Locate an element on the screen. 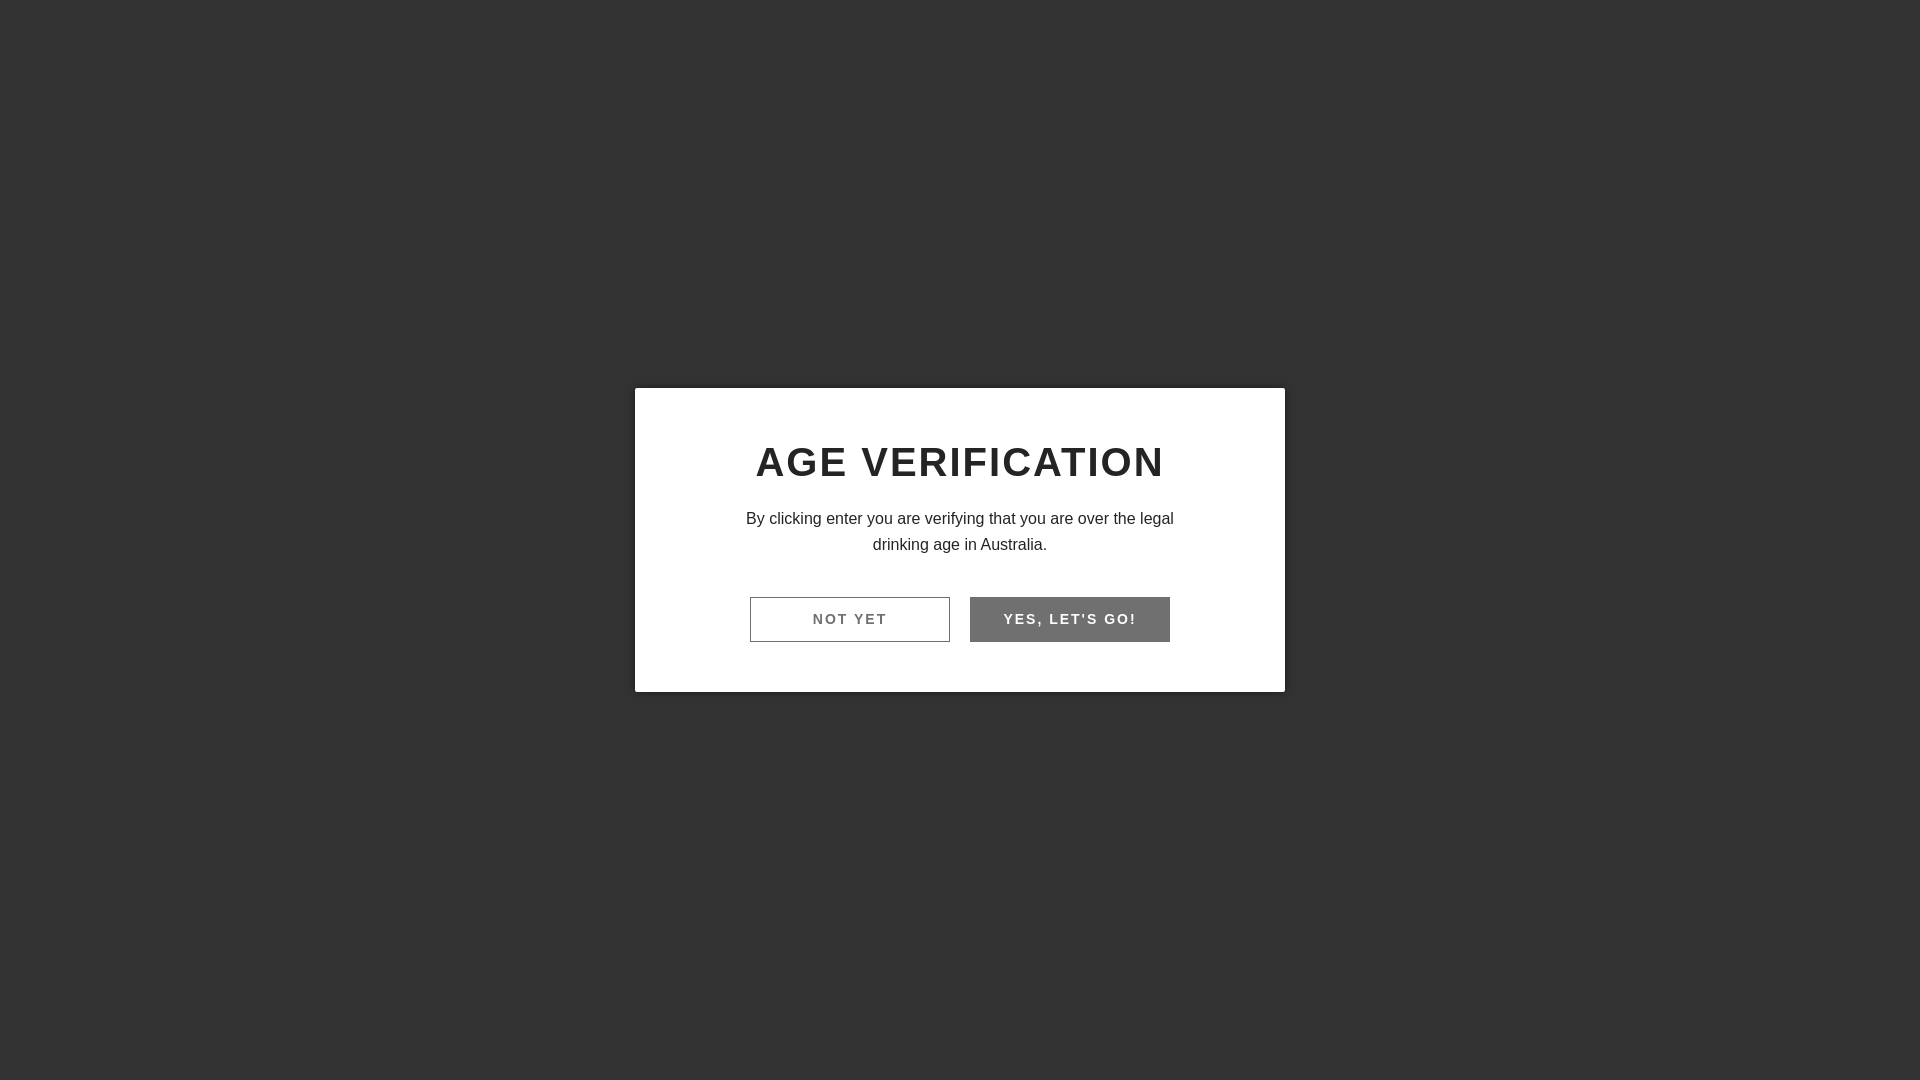 The height and width of the screenshot is (1080, 1920). YOUTUBE ICON is located at coordinates (1888, 36).